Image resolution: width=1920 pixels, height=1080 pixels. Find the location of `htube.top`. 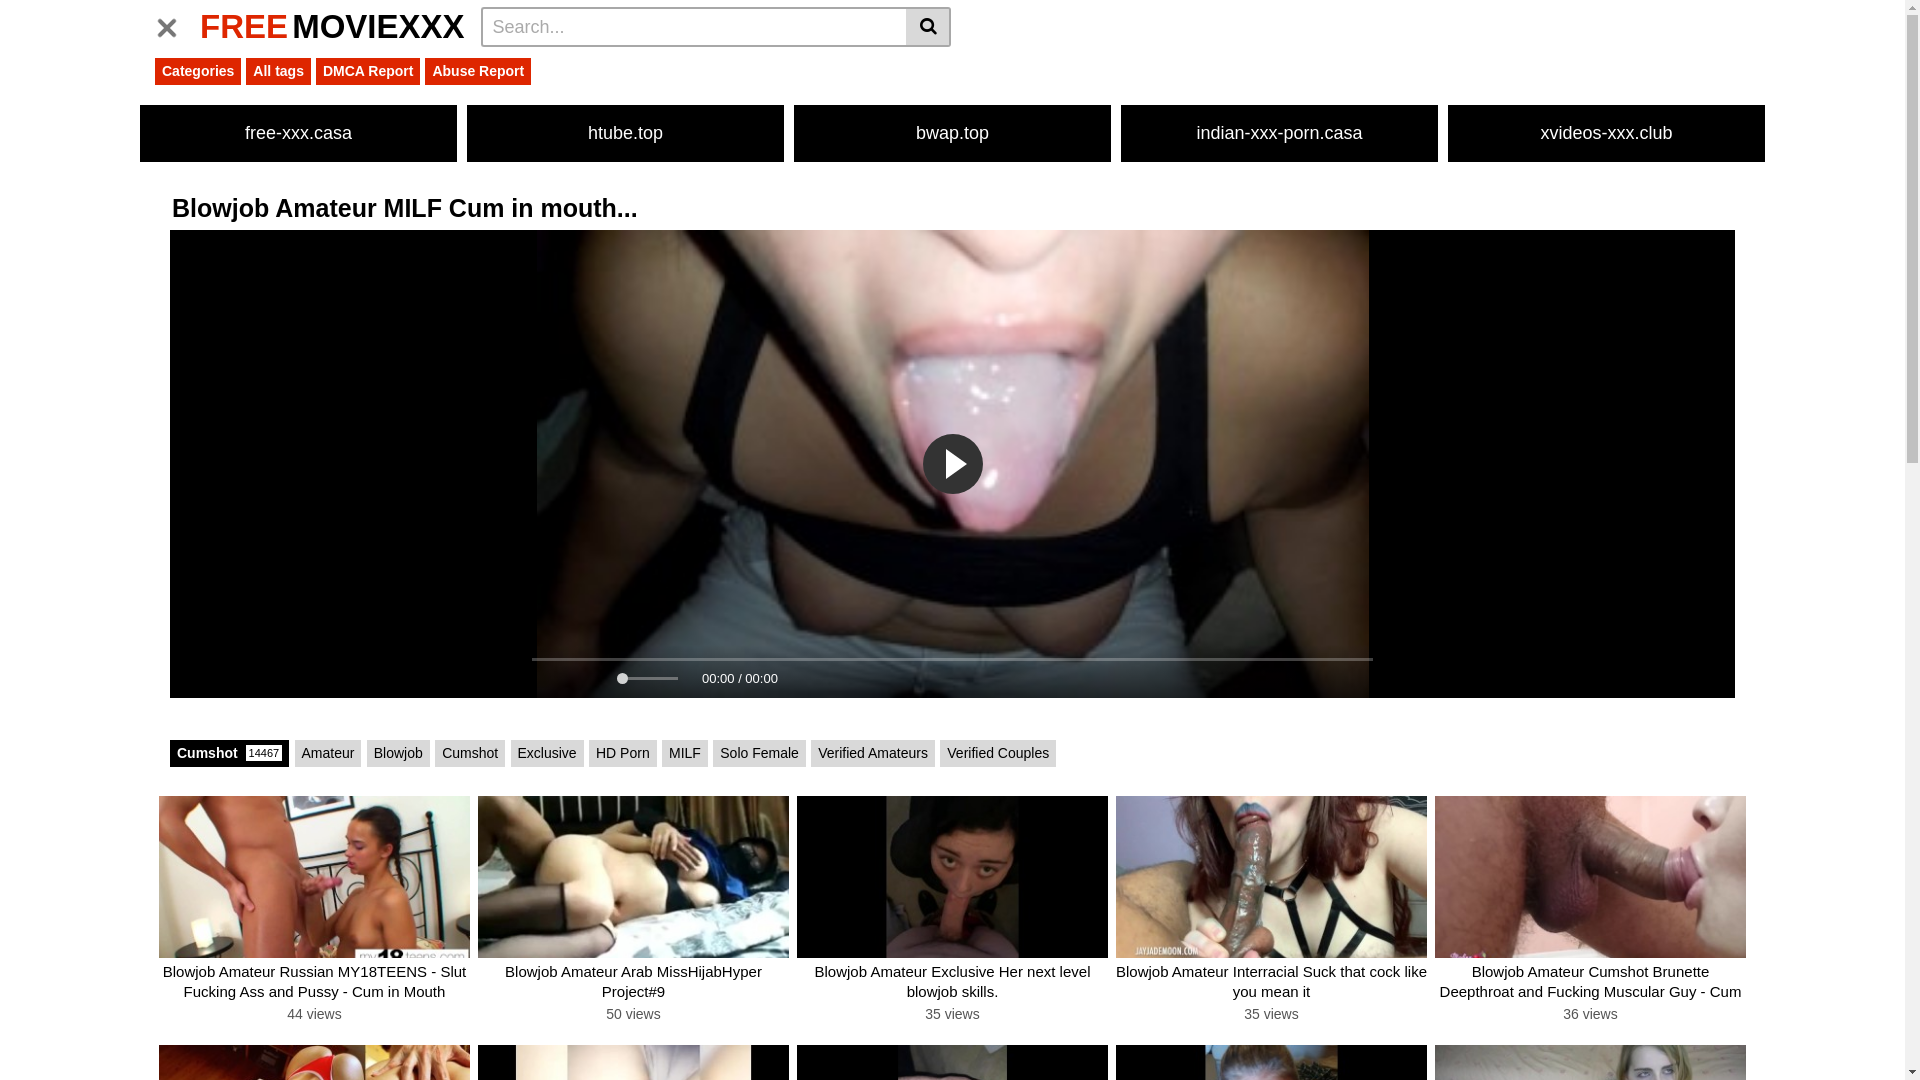

htube.top is located at coordinates (626, 134).